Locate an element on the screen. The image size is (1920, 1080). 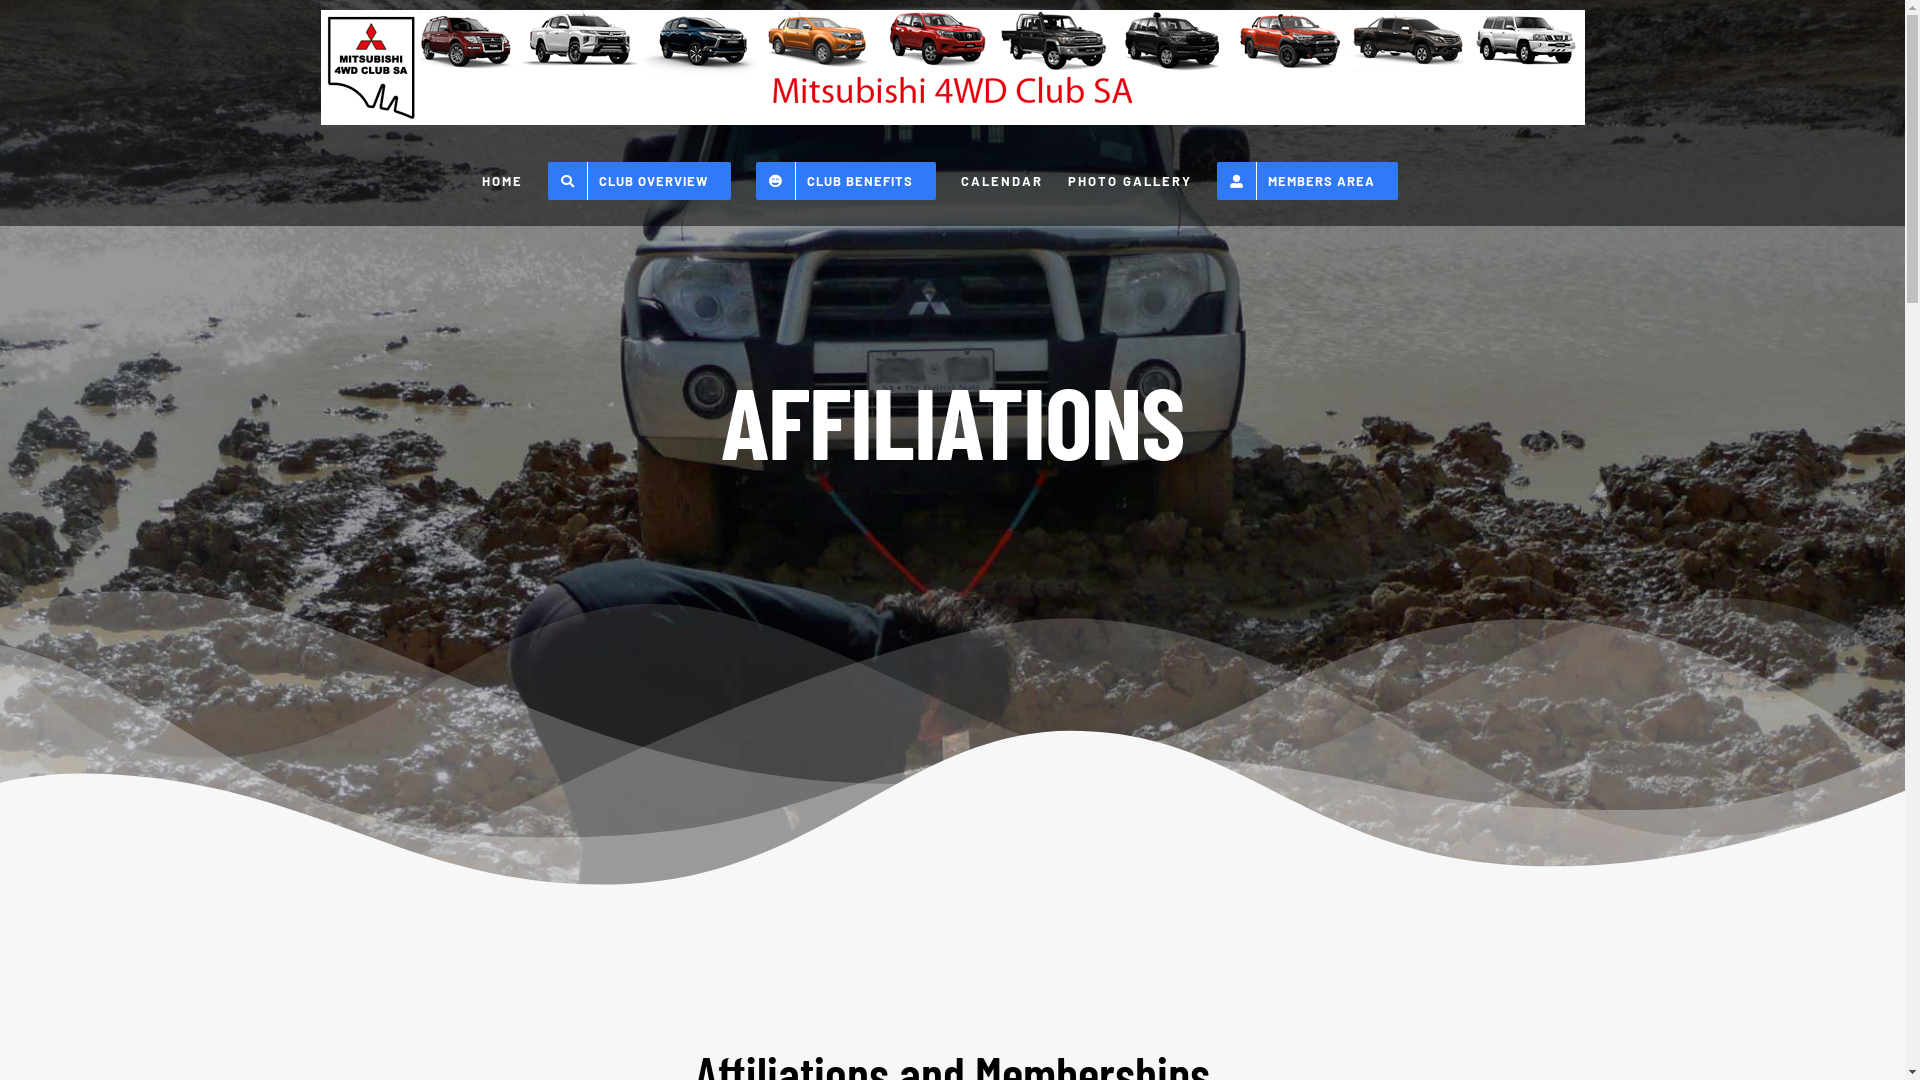
HOME is located at coordinates (502, 181).